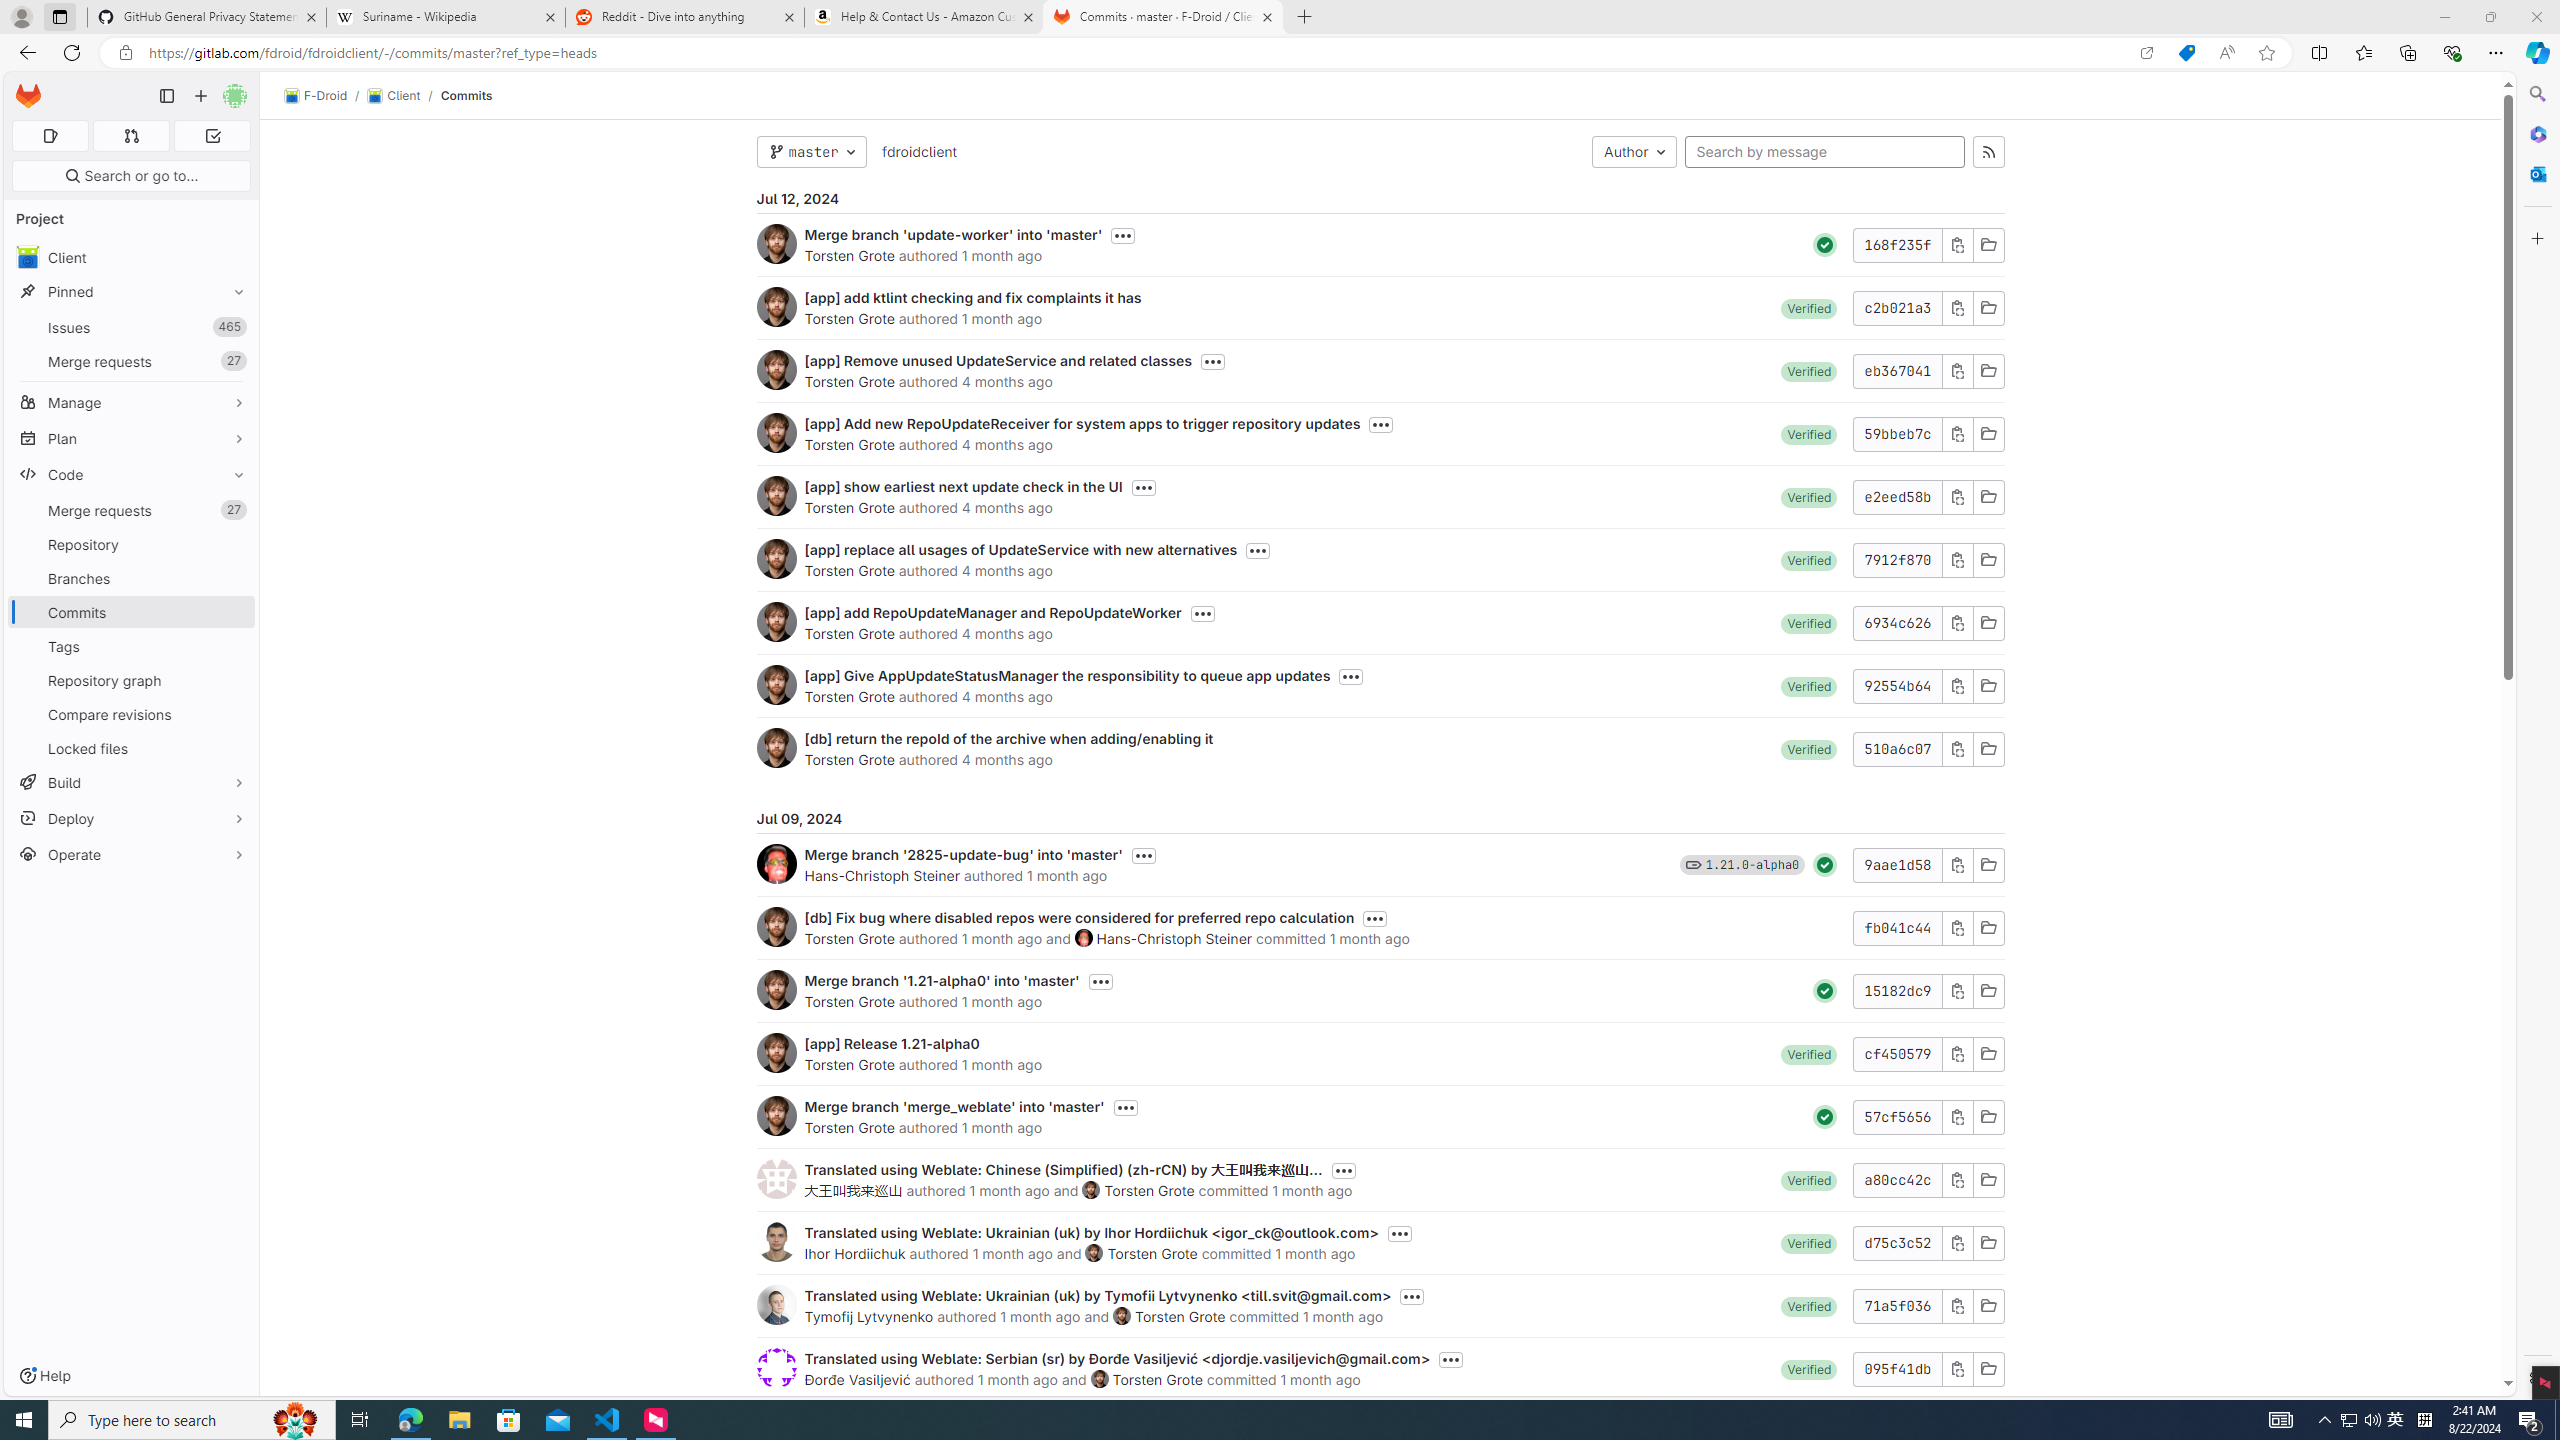  Describe the element at coordinates (467, 95) in the screenshot. I see `Commits` at that location.